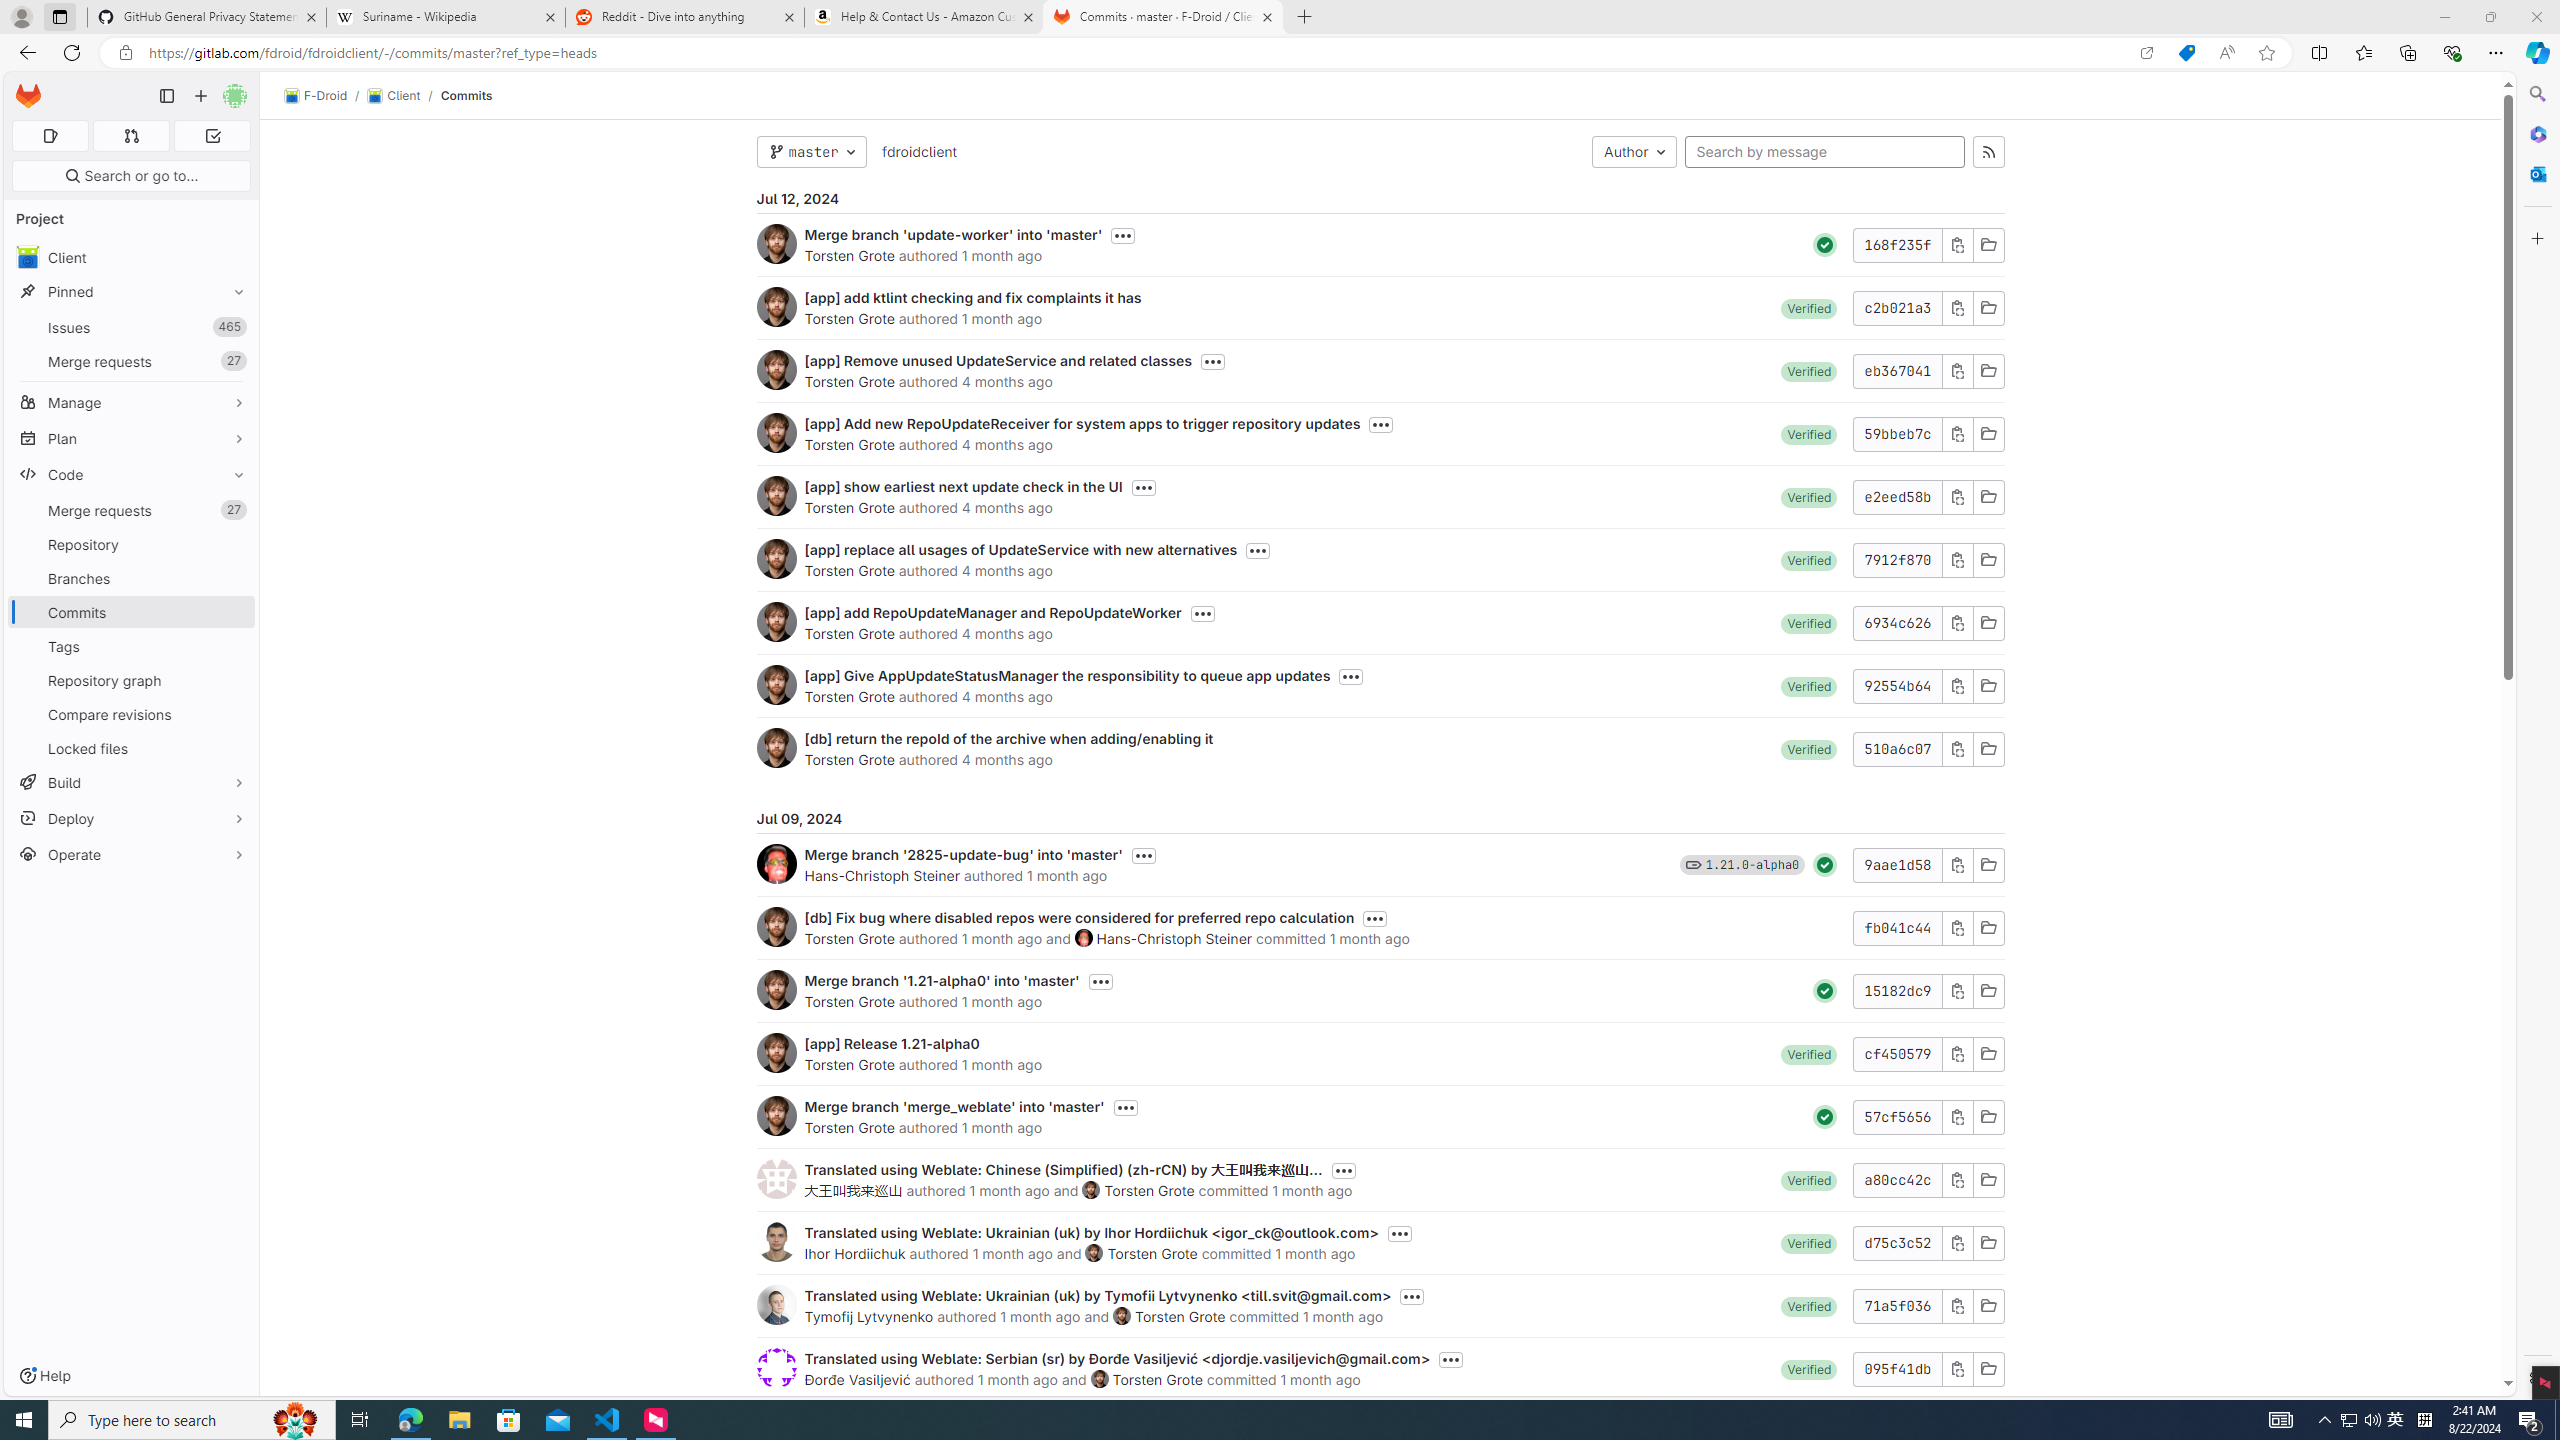  Describe the element at coordinates (467, 95) in the screenshot. I see `Commits` at that location.